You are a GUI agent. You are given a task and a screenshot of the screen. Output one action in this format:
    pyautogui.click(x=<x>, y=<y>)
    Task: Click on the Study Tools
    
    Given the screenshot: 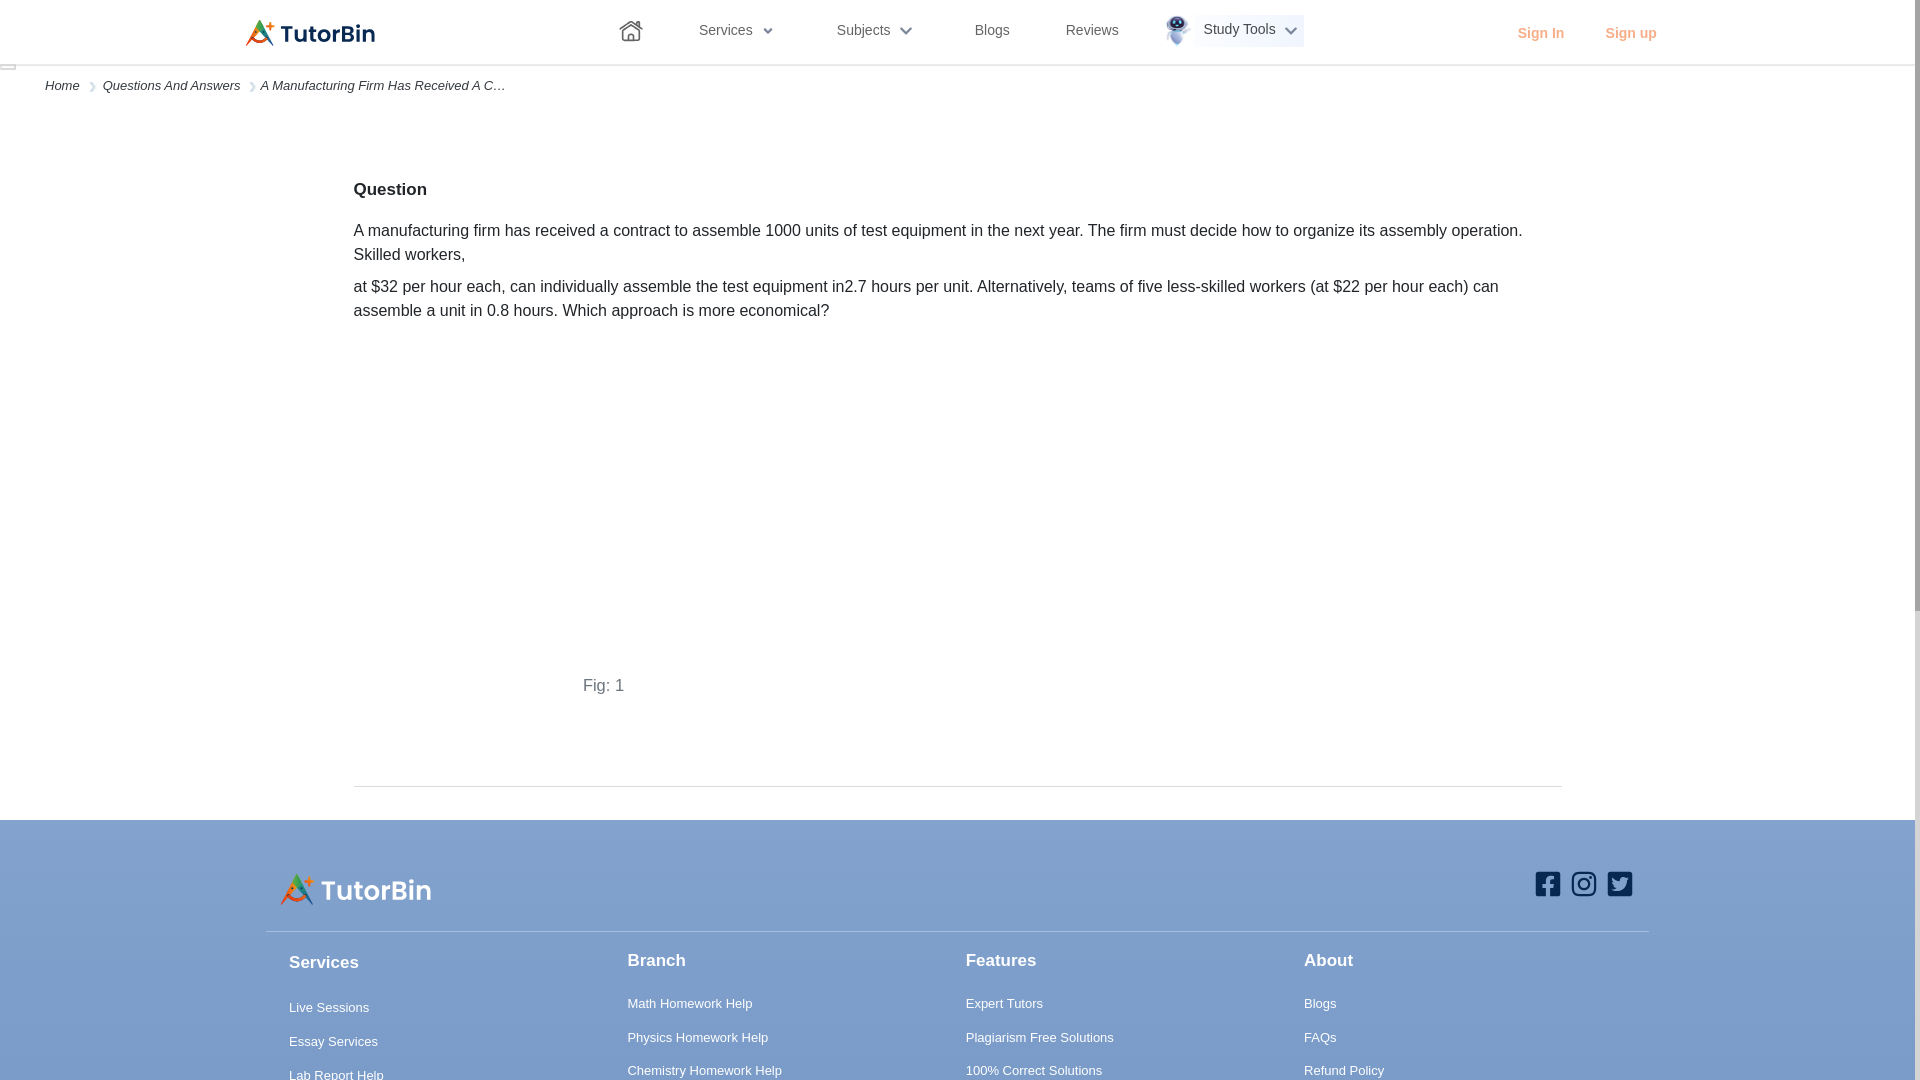 What is the action you would take?
    pyautogui.click(x=1233, y=30)
    